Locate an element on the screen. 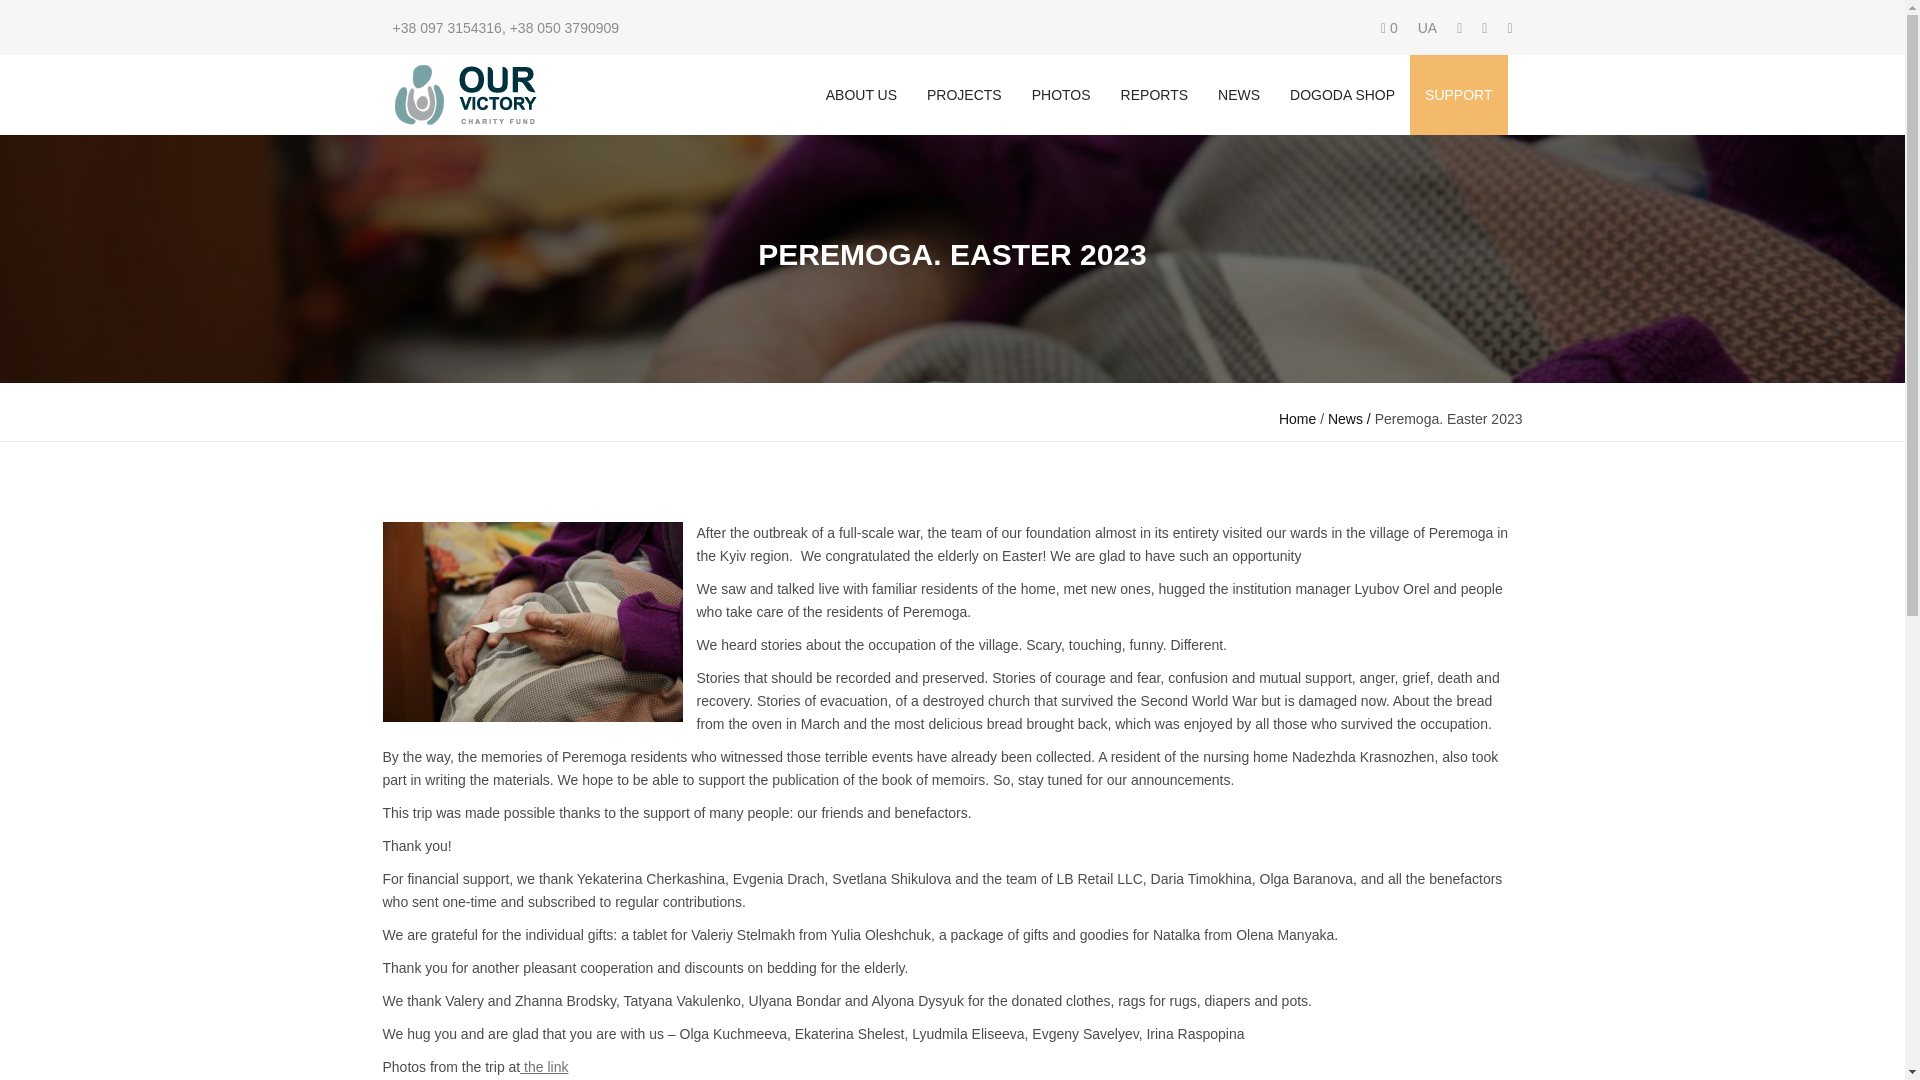 This screenshot has height=1080, width=1920. UA is located at coordinates (1427, 28).